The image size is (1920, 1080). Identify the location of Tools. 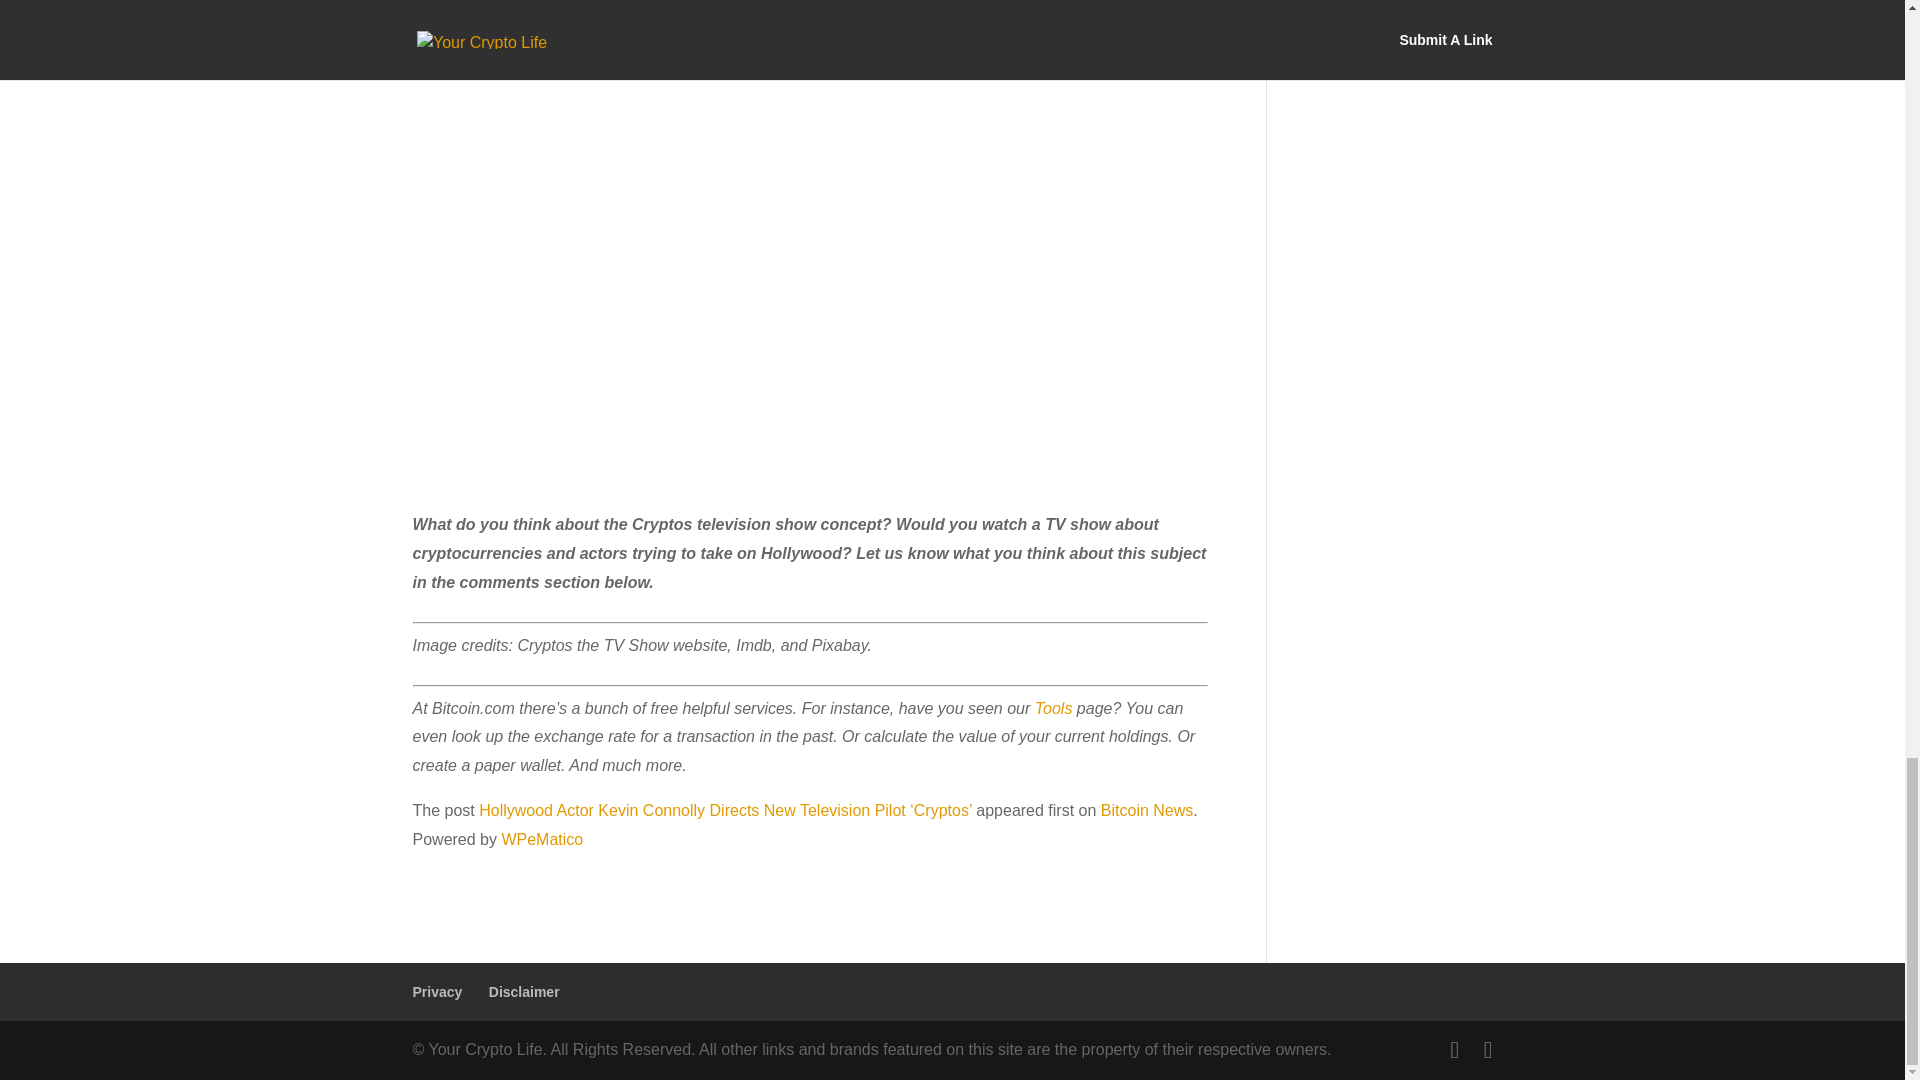
(1054, 708).